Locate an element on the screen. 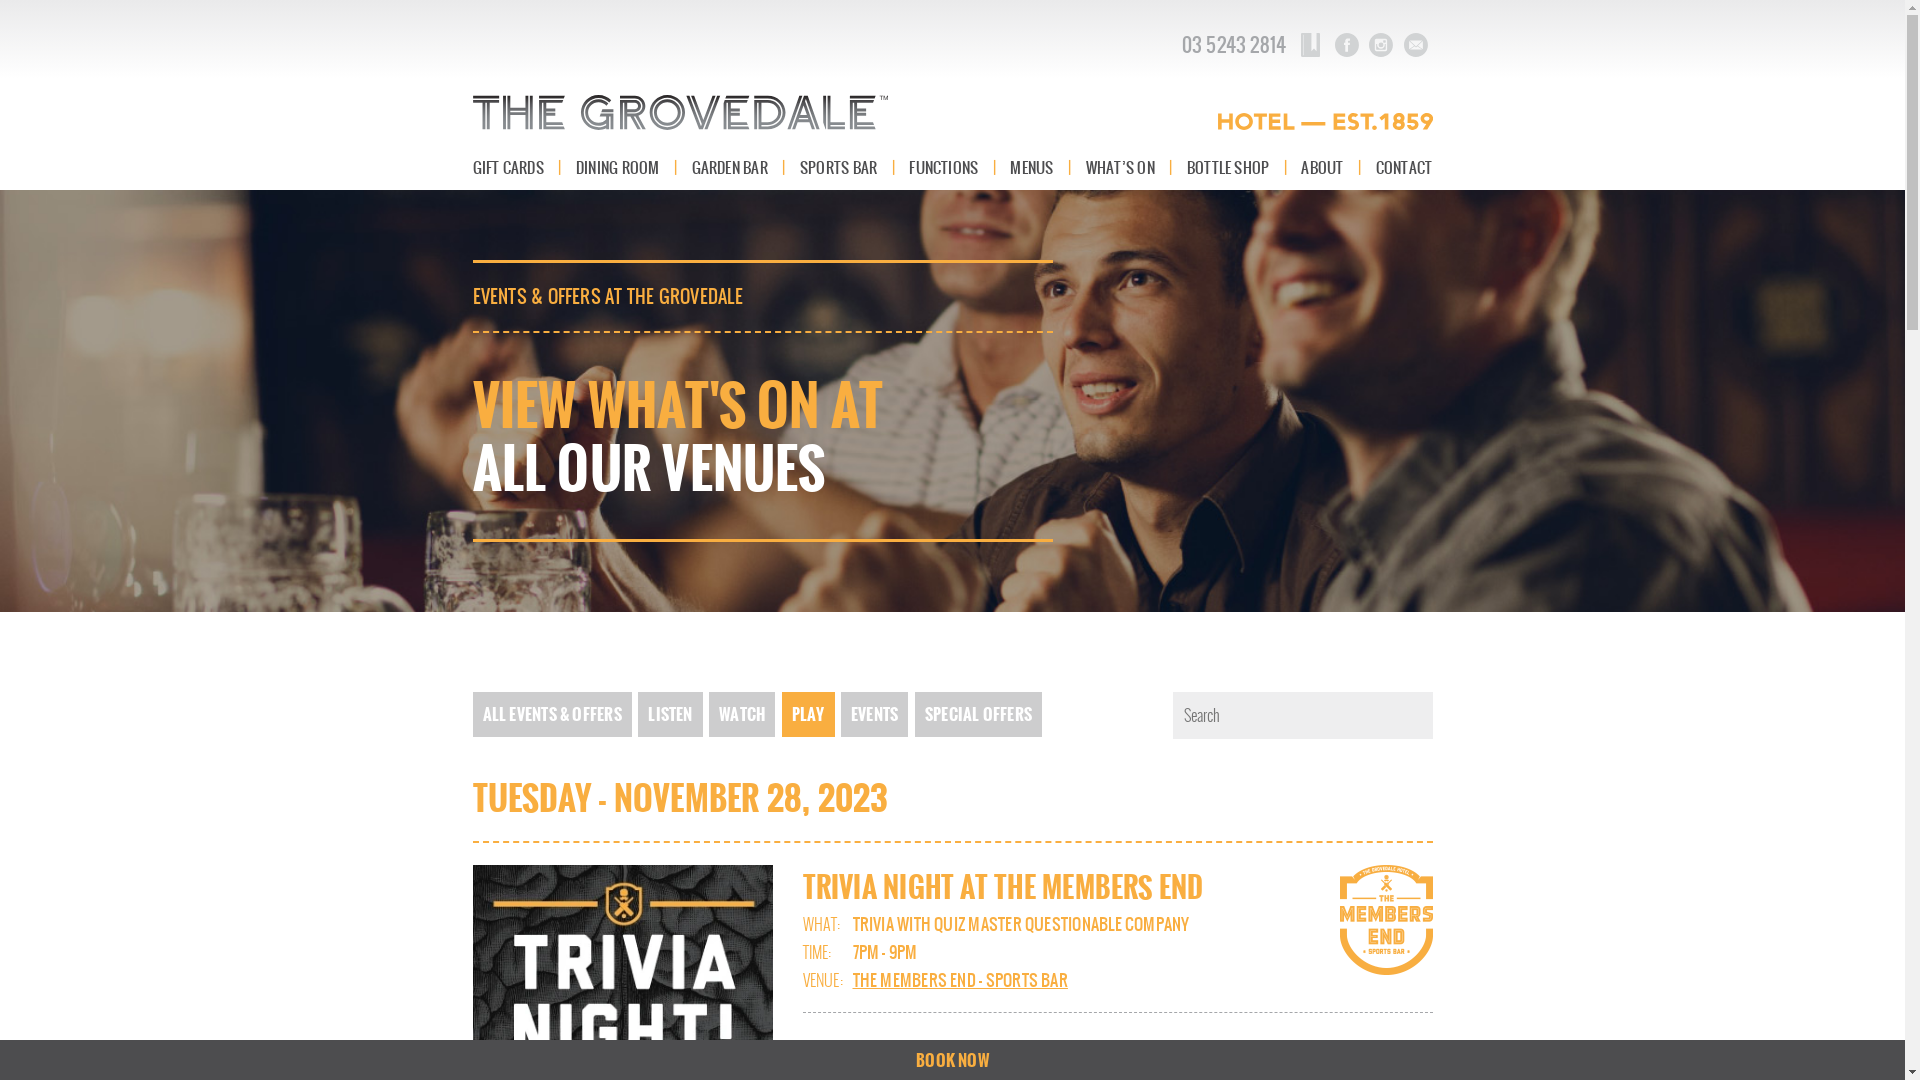 The image size is (1920, 1080). FUNCTIONS is located at coordinates (944, 168).